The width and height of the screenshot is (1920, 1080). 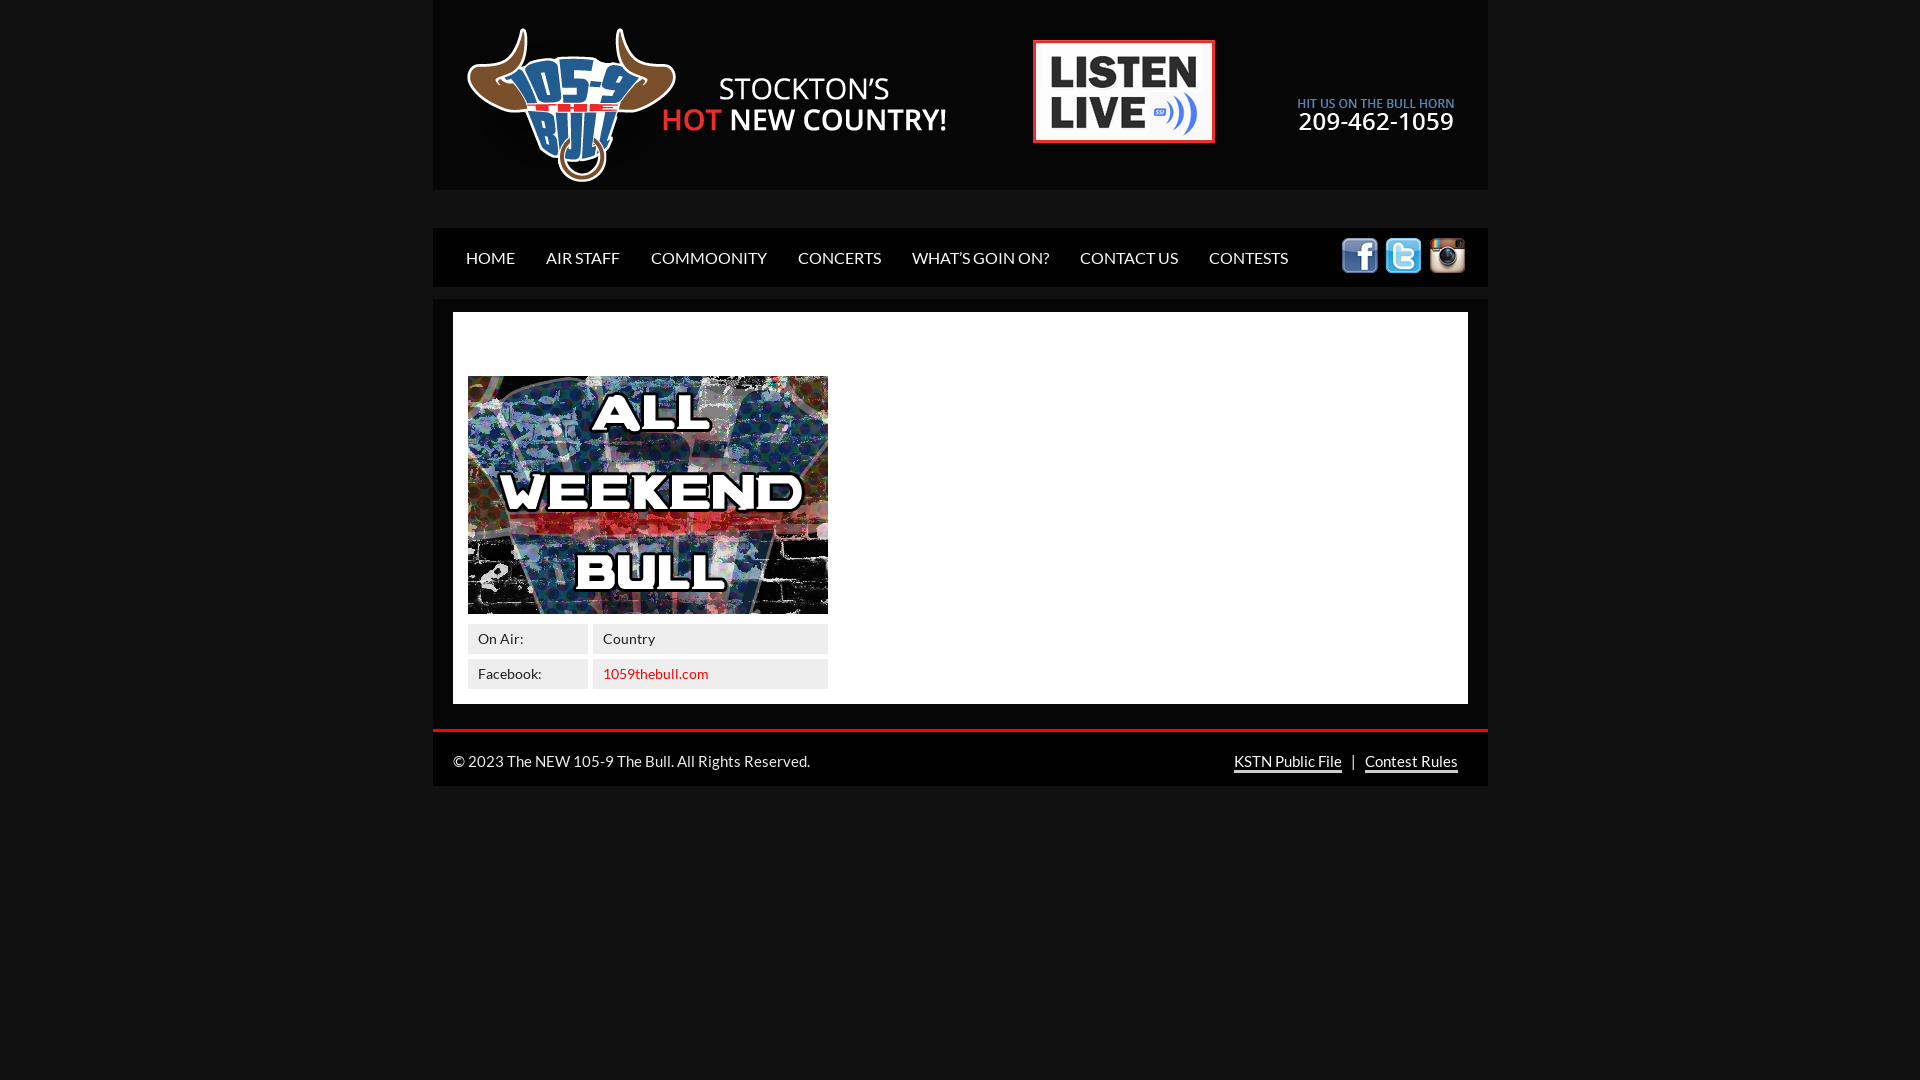 What do you see at coordinates (838, 258) in the screenshot?
I see `CONCERTS` at bounding box center [838, 258].